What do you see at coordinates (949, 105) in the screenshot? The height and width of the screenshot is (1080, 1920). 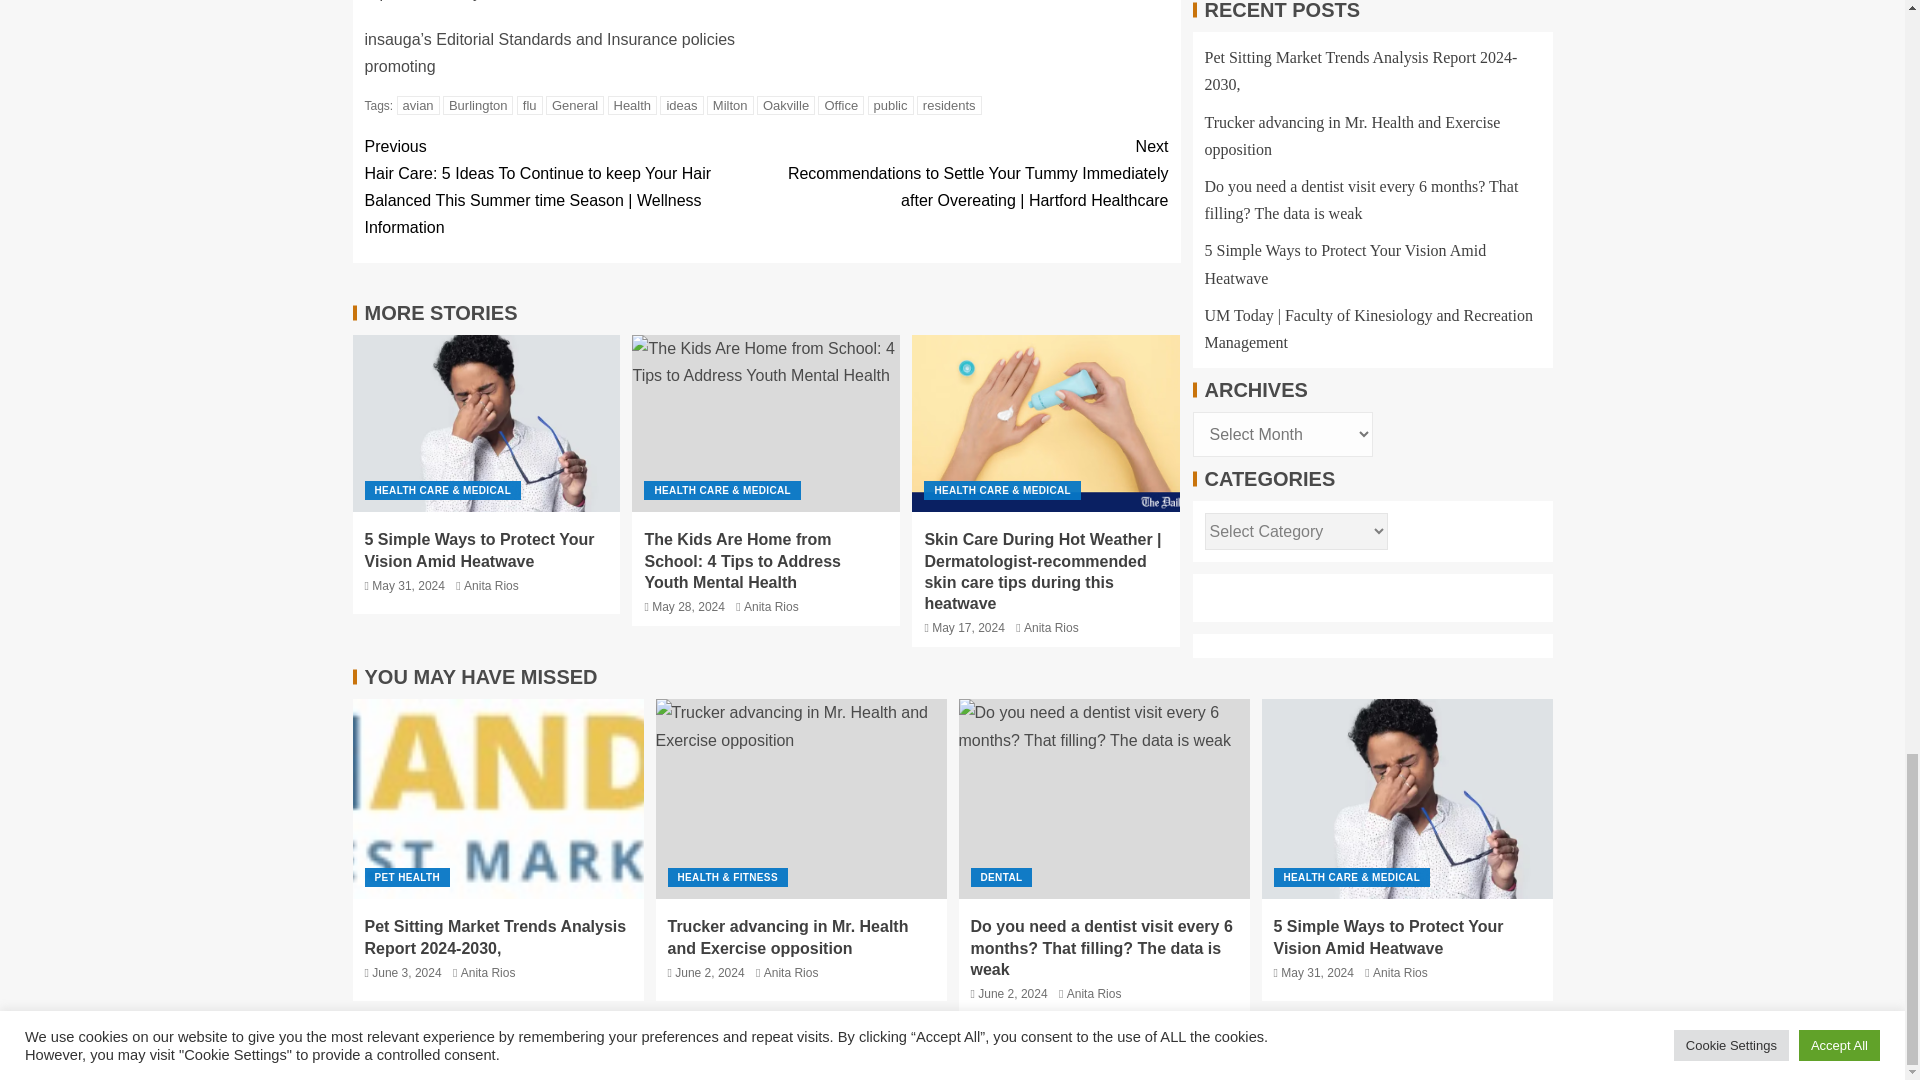 I see `residents` at bounding box center [949, 105].